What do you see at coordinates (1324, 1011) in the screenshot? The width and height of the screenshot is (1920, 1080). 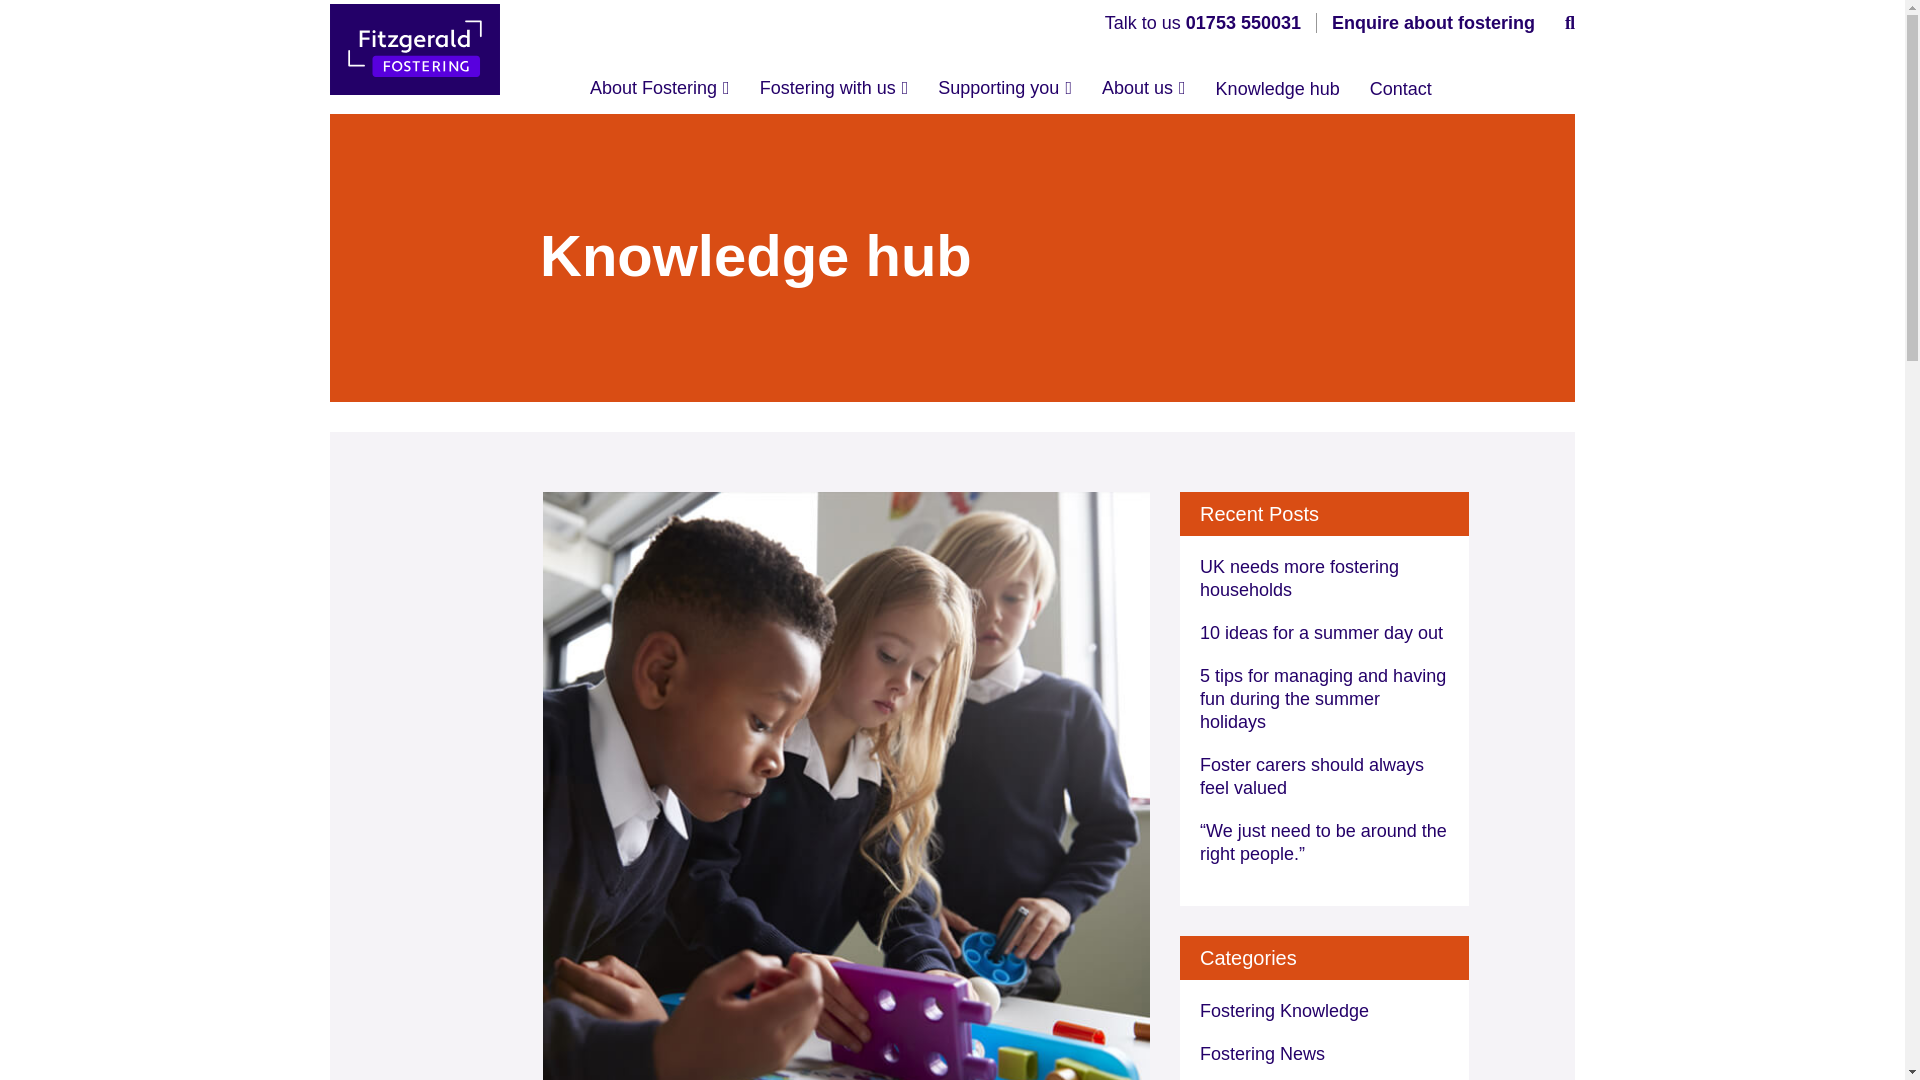 I see `Fostering Knowledge` at bounding box center [1324, 1011].